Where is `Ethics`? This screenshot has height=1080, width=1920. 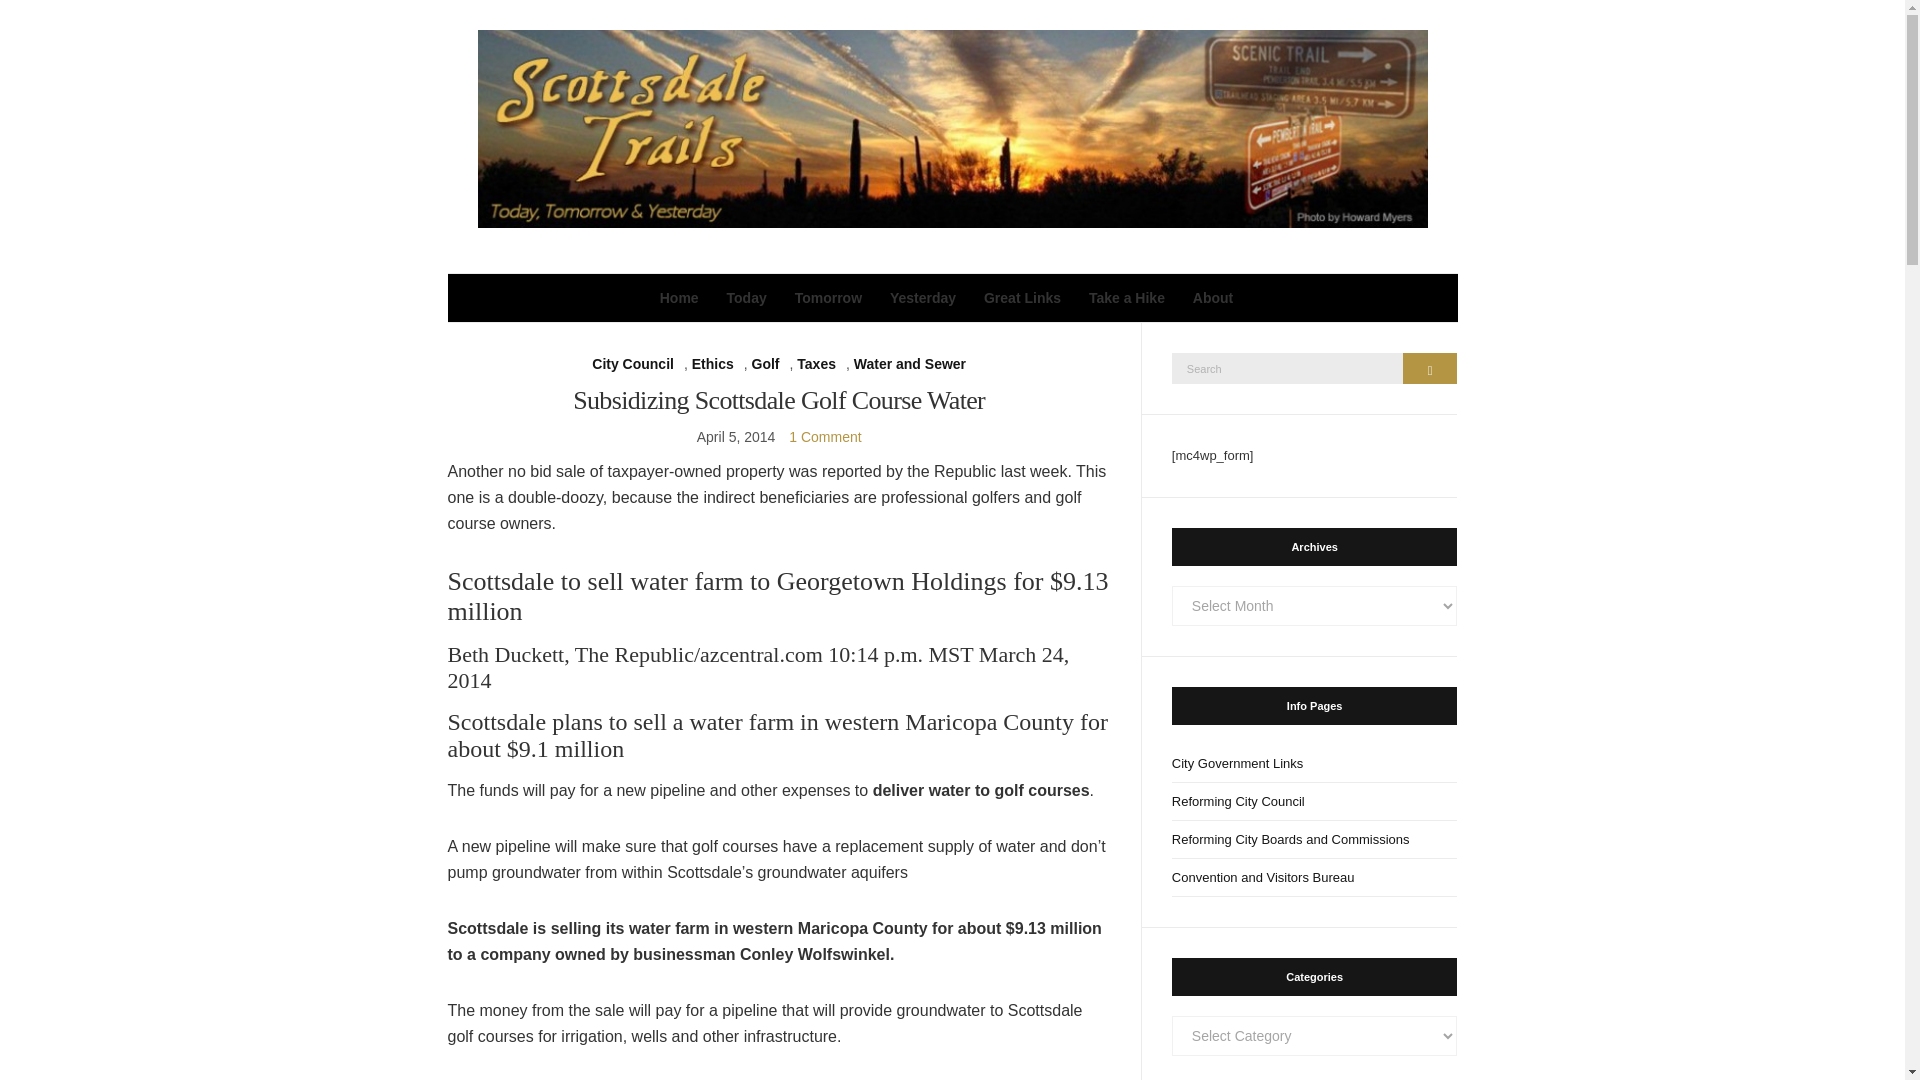 Ethics is located at coordinates (712, 364).